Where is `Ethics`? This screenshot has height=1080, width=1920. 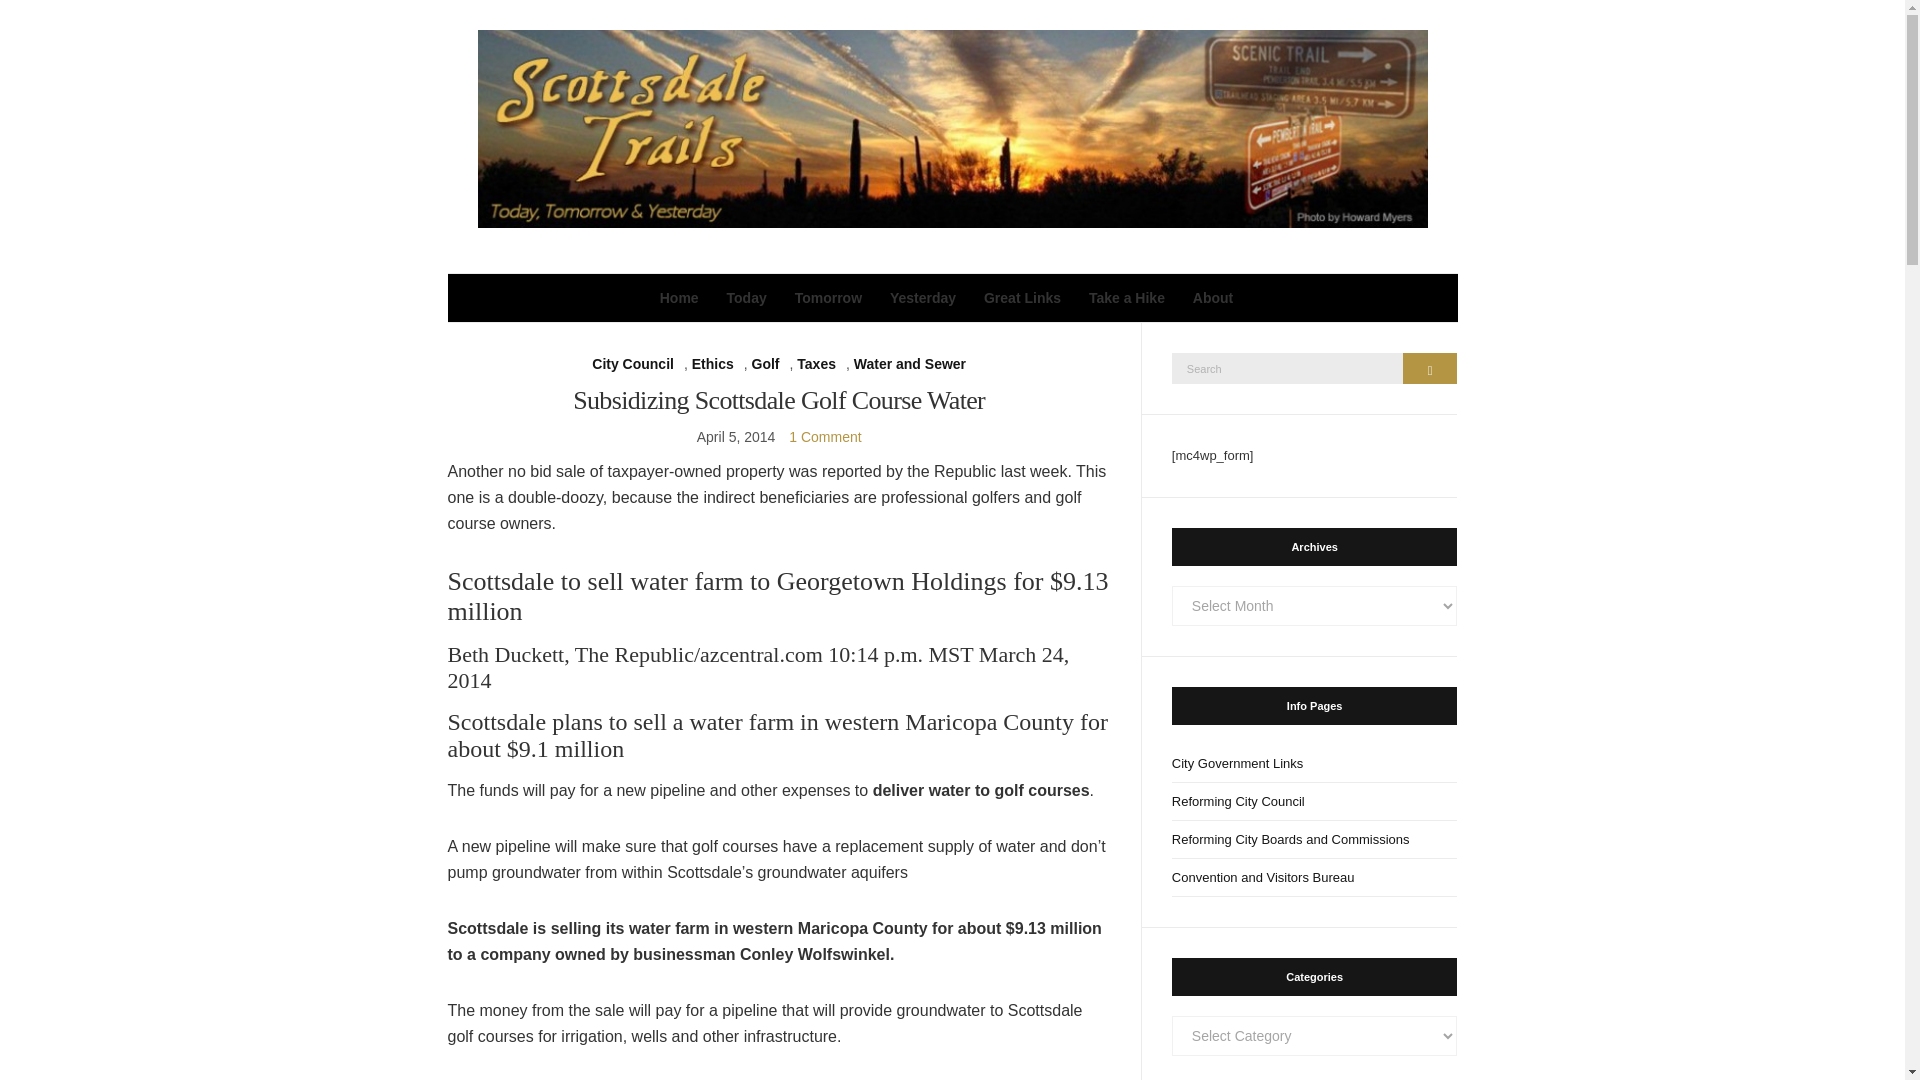 Ethics is located at coordinates (712, 364).